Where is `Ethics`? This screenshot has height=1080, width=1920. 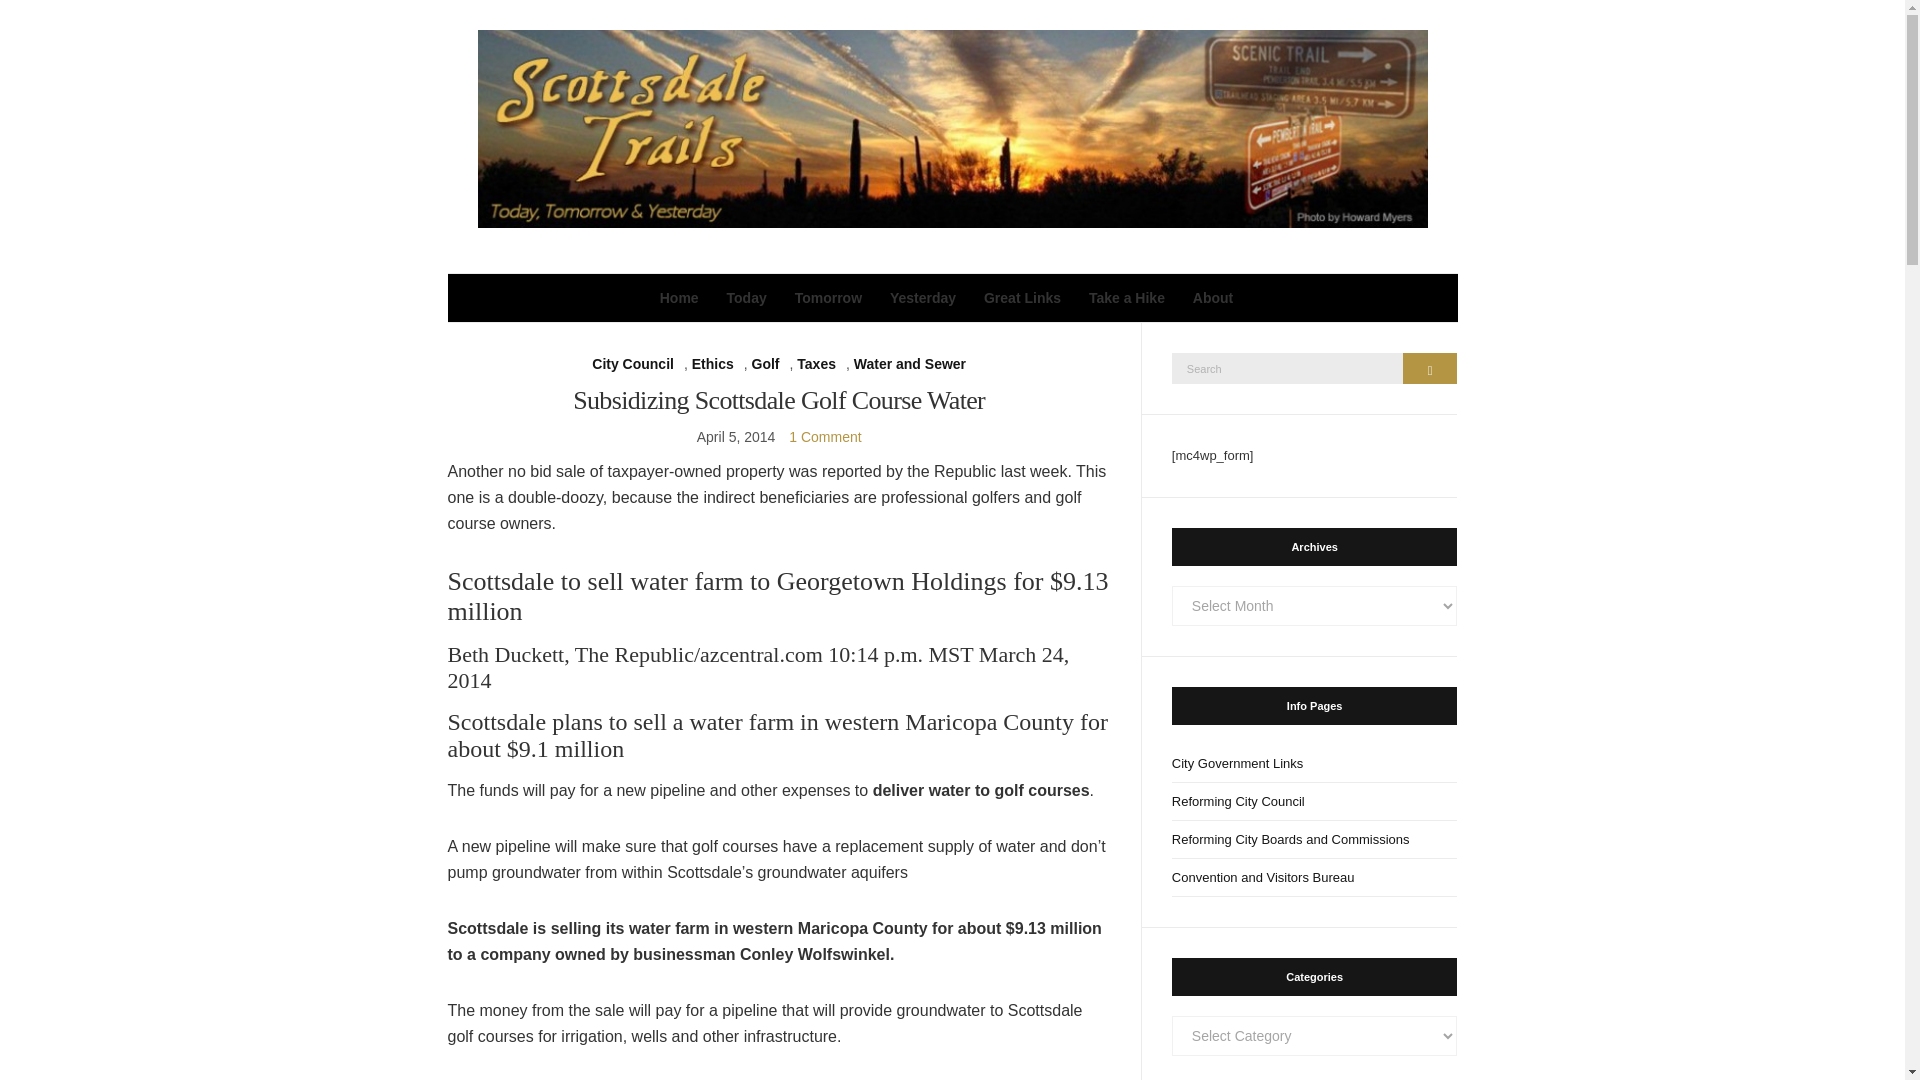 Ethics is located at coordinates (712, 364).